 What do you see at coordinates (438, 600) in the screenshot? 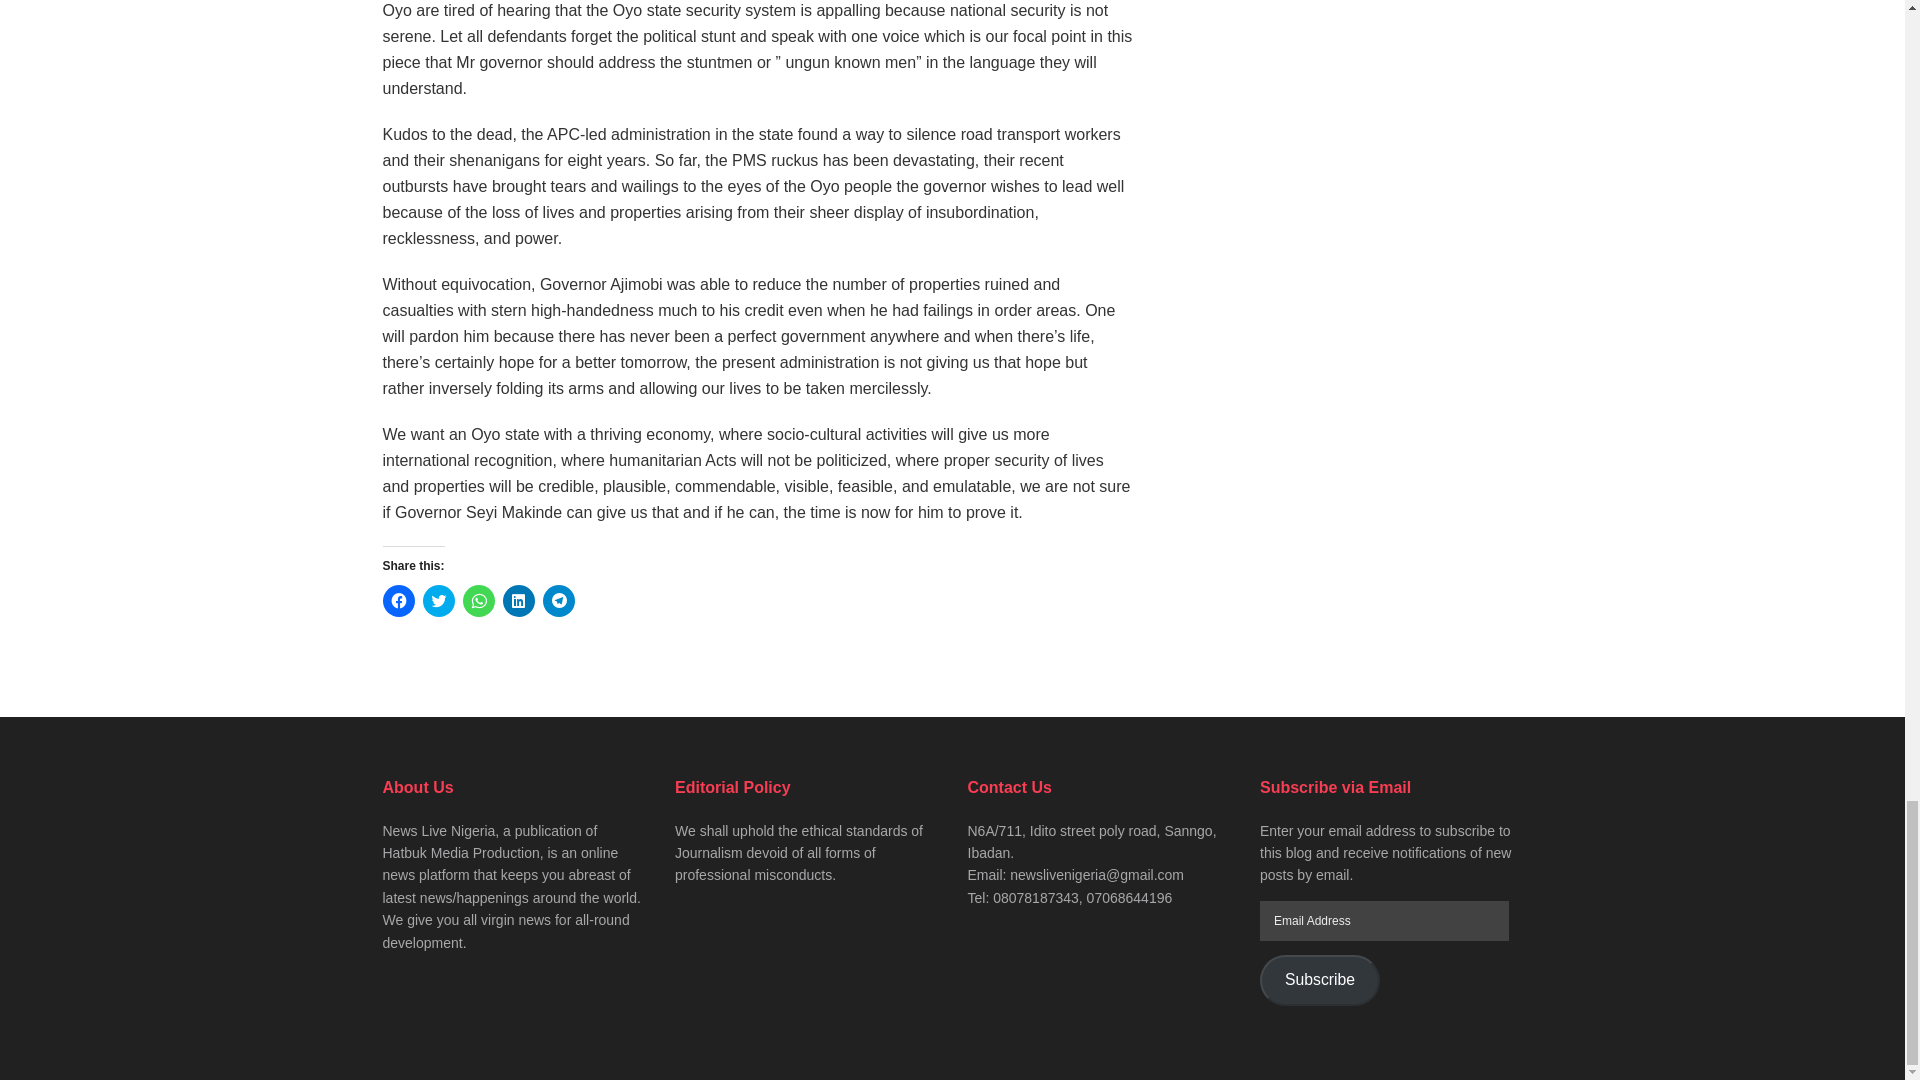
I see `Click to share on Twitter` at bounding box center [438, 600].